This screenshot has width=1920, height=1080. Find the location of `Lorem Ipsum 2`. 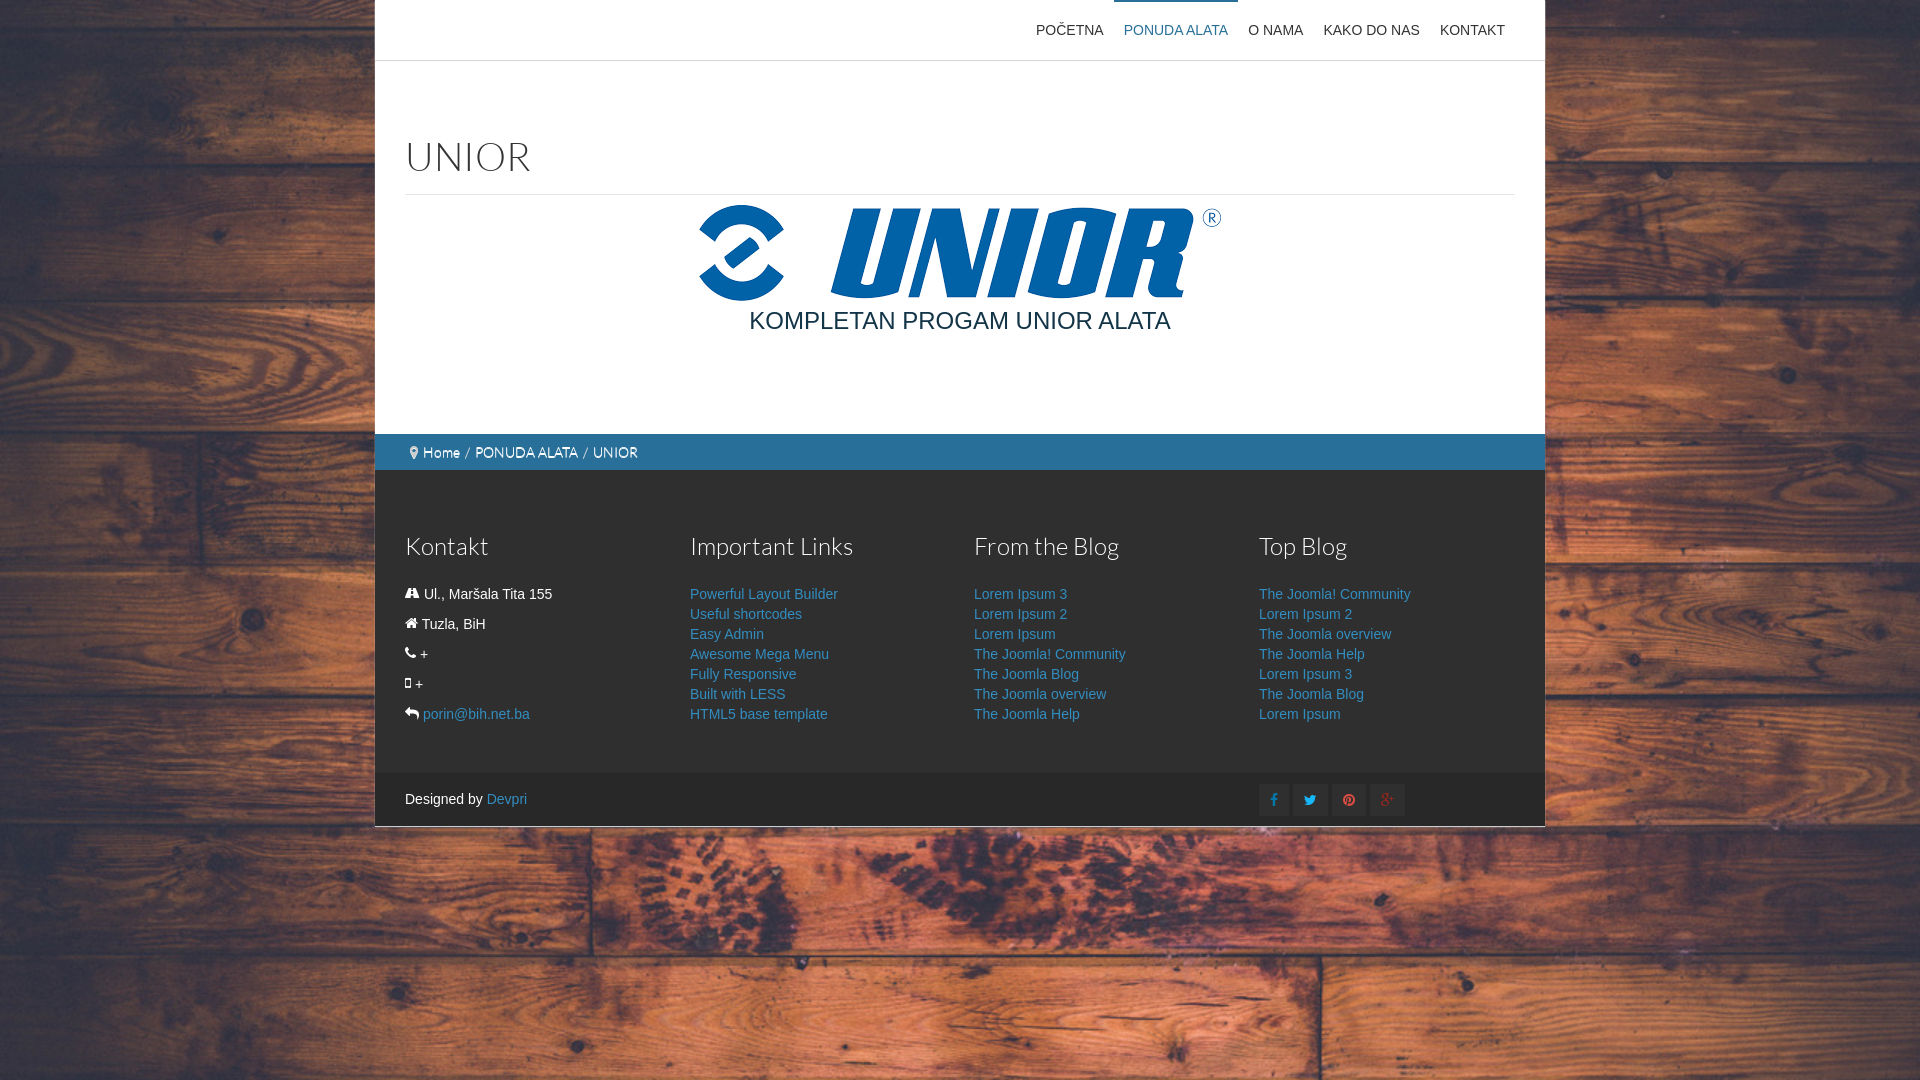

Lorem Ipsum 2 is located at coordinates (1020, 613).